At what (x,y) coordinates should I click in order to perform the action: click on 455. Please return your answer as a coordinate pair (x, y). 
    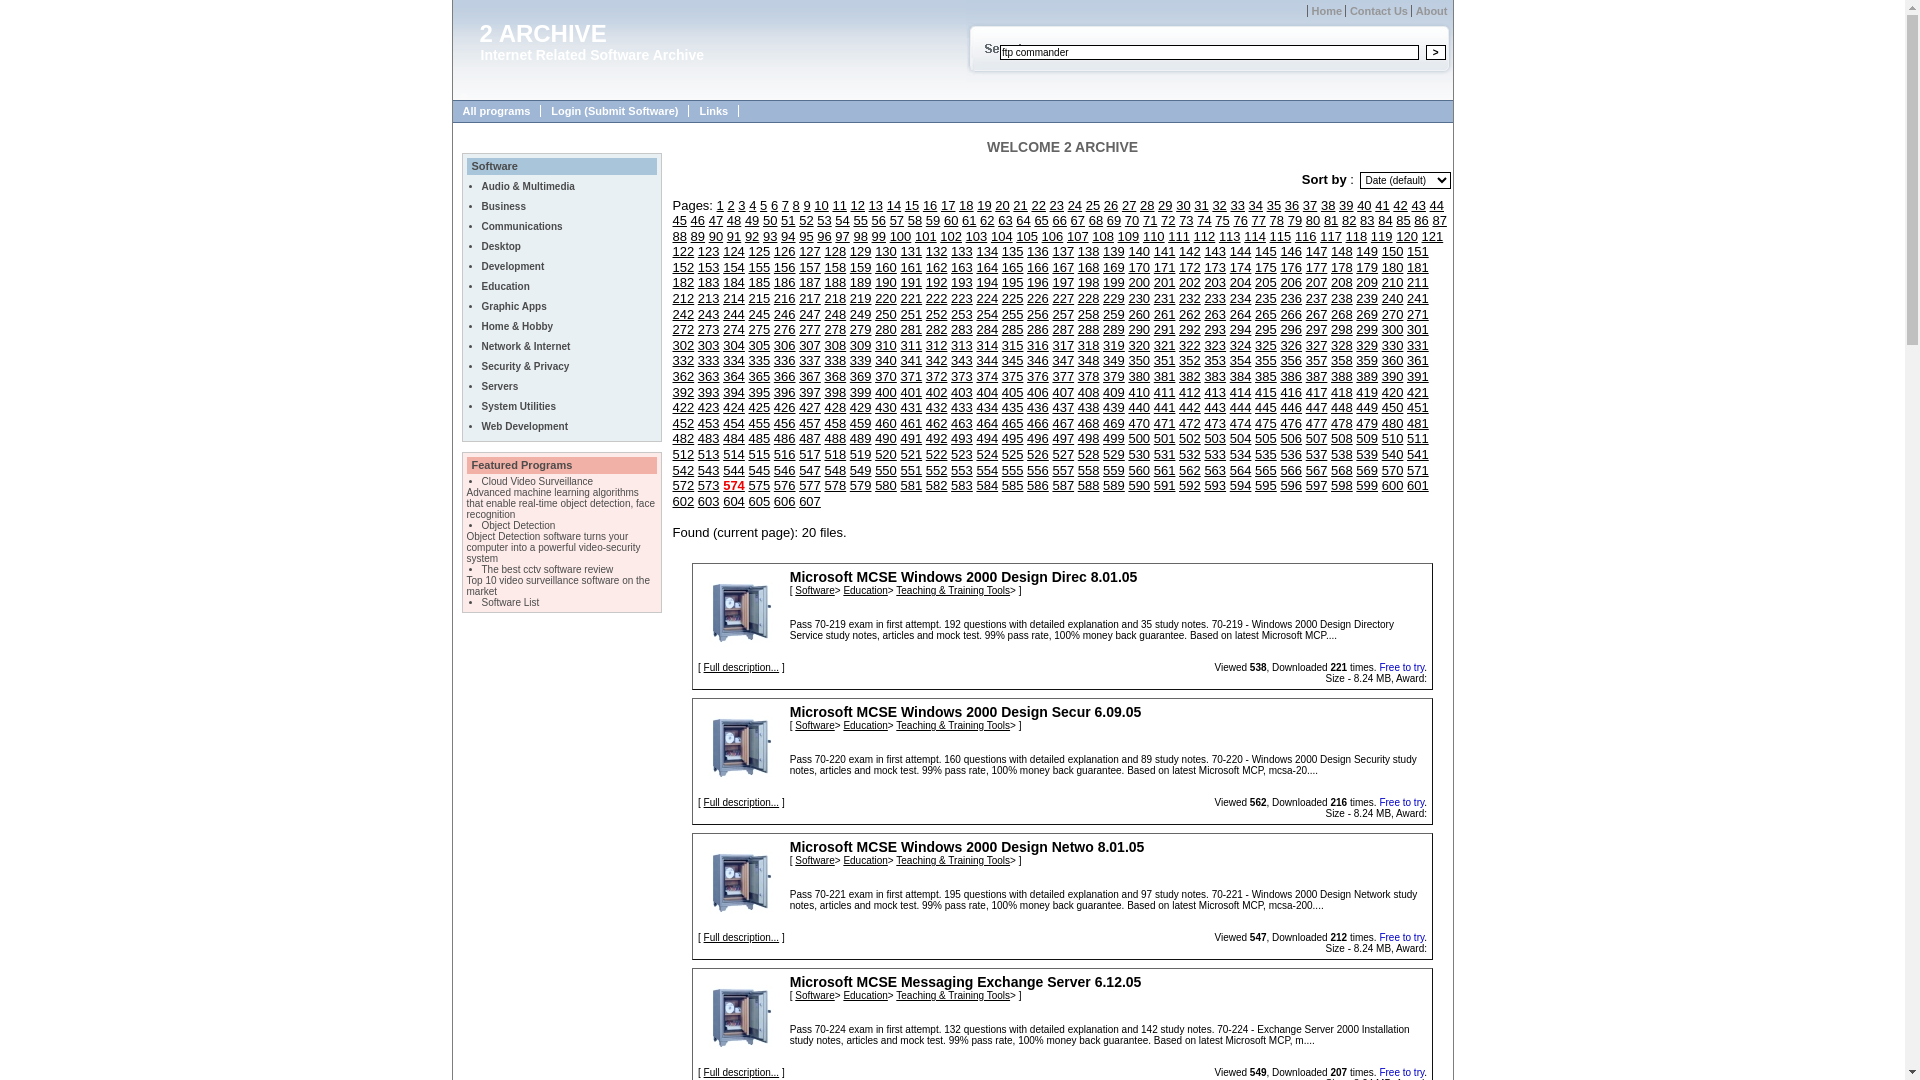
    Looking at the image, I should click on (759, 424).